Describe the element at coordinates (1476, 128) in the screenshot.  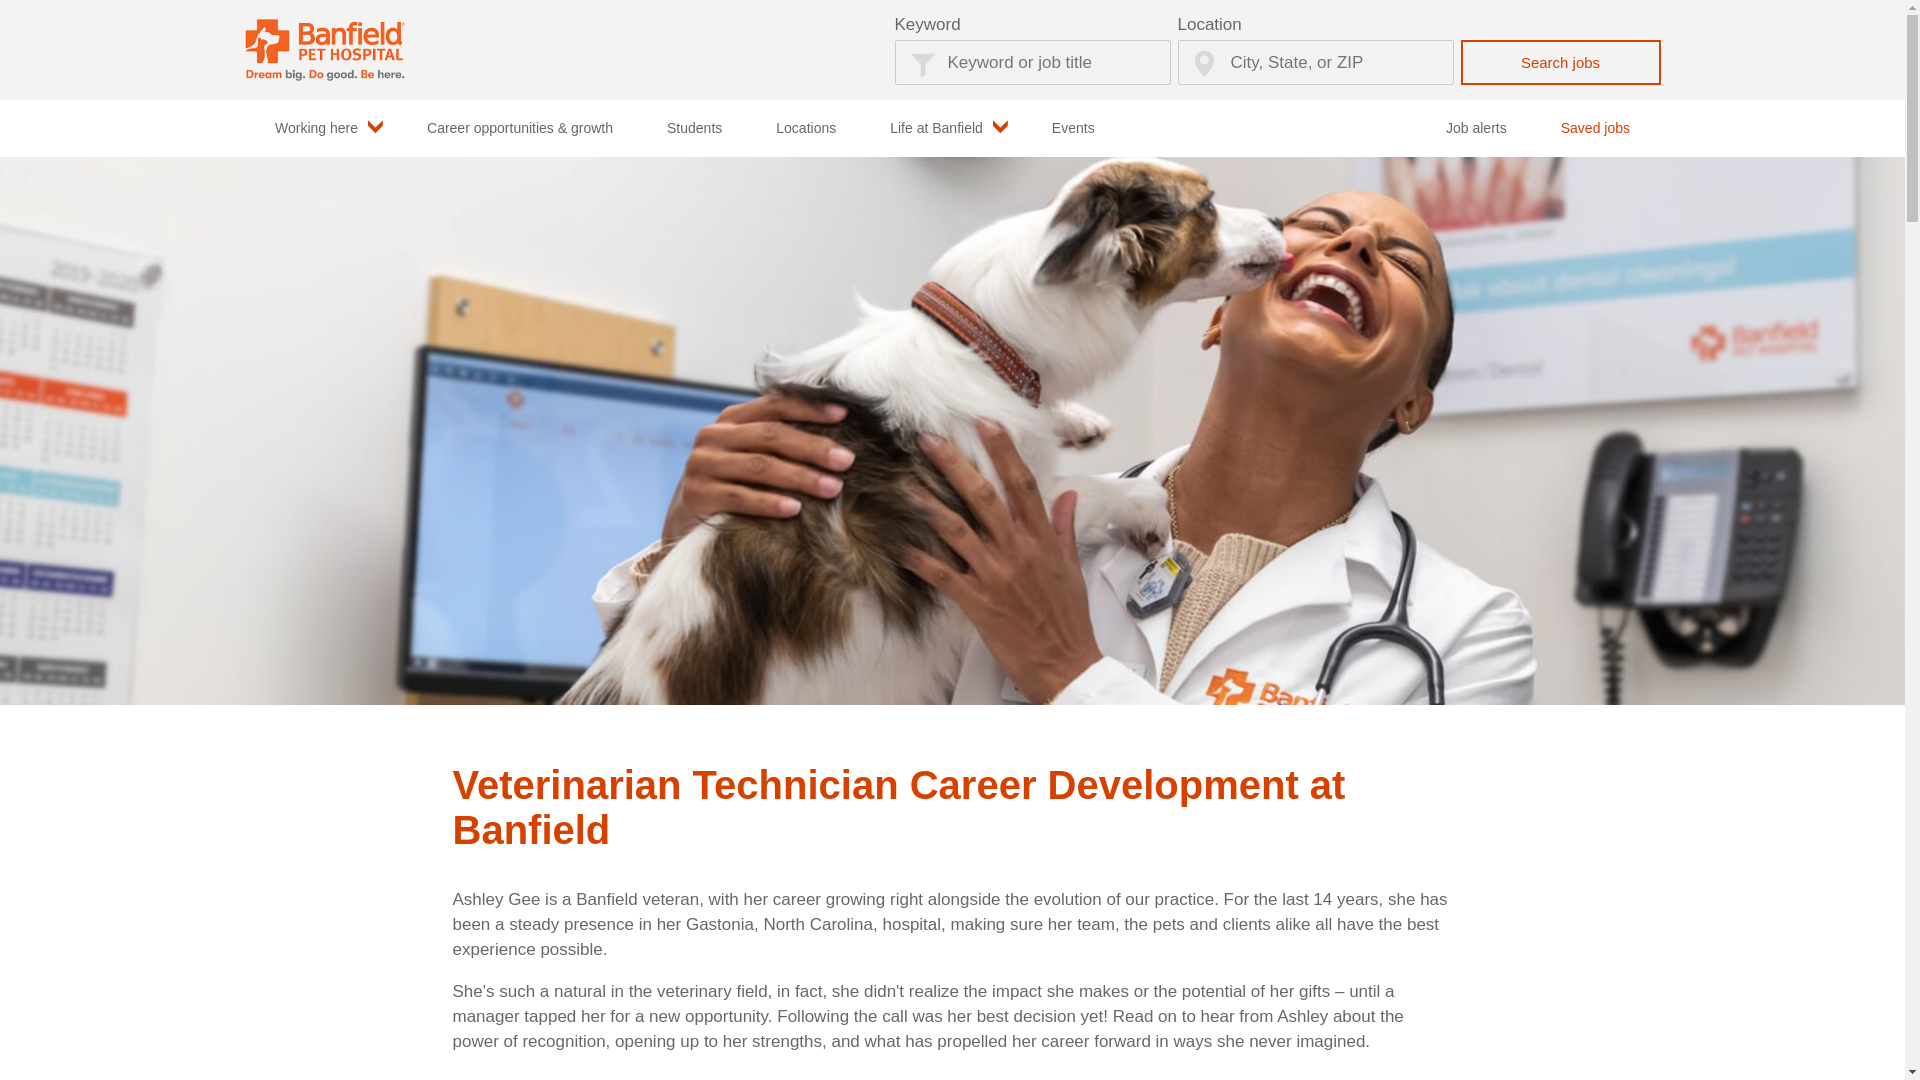
I see `Job alerts` at that location.